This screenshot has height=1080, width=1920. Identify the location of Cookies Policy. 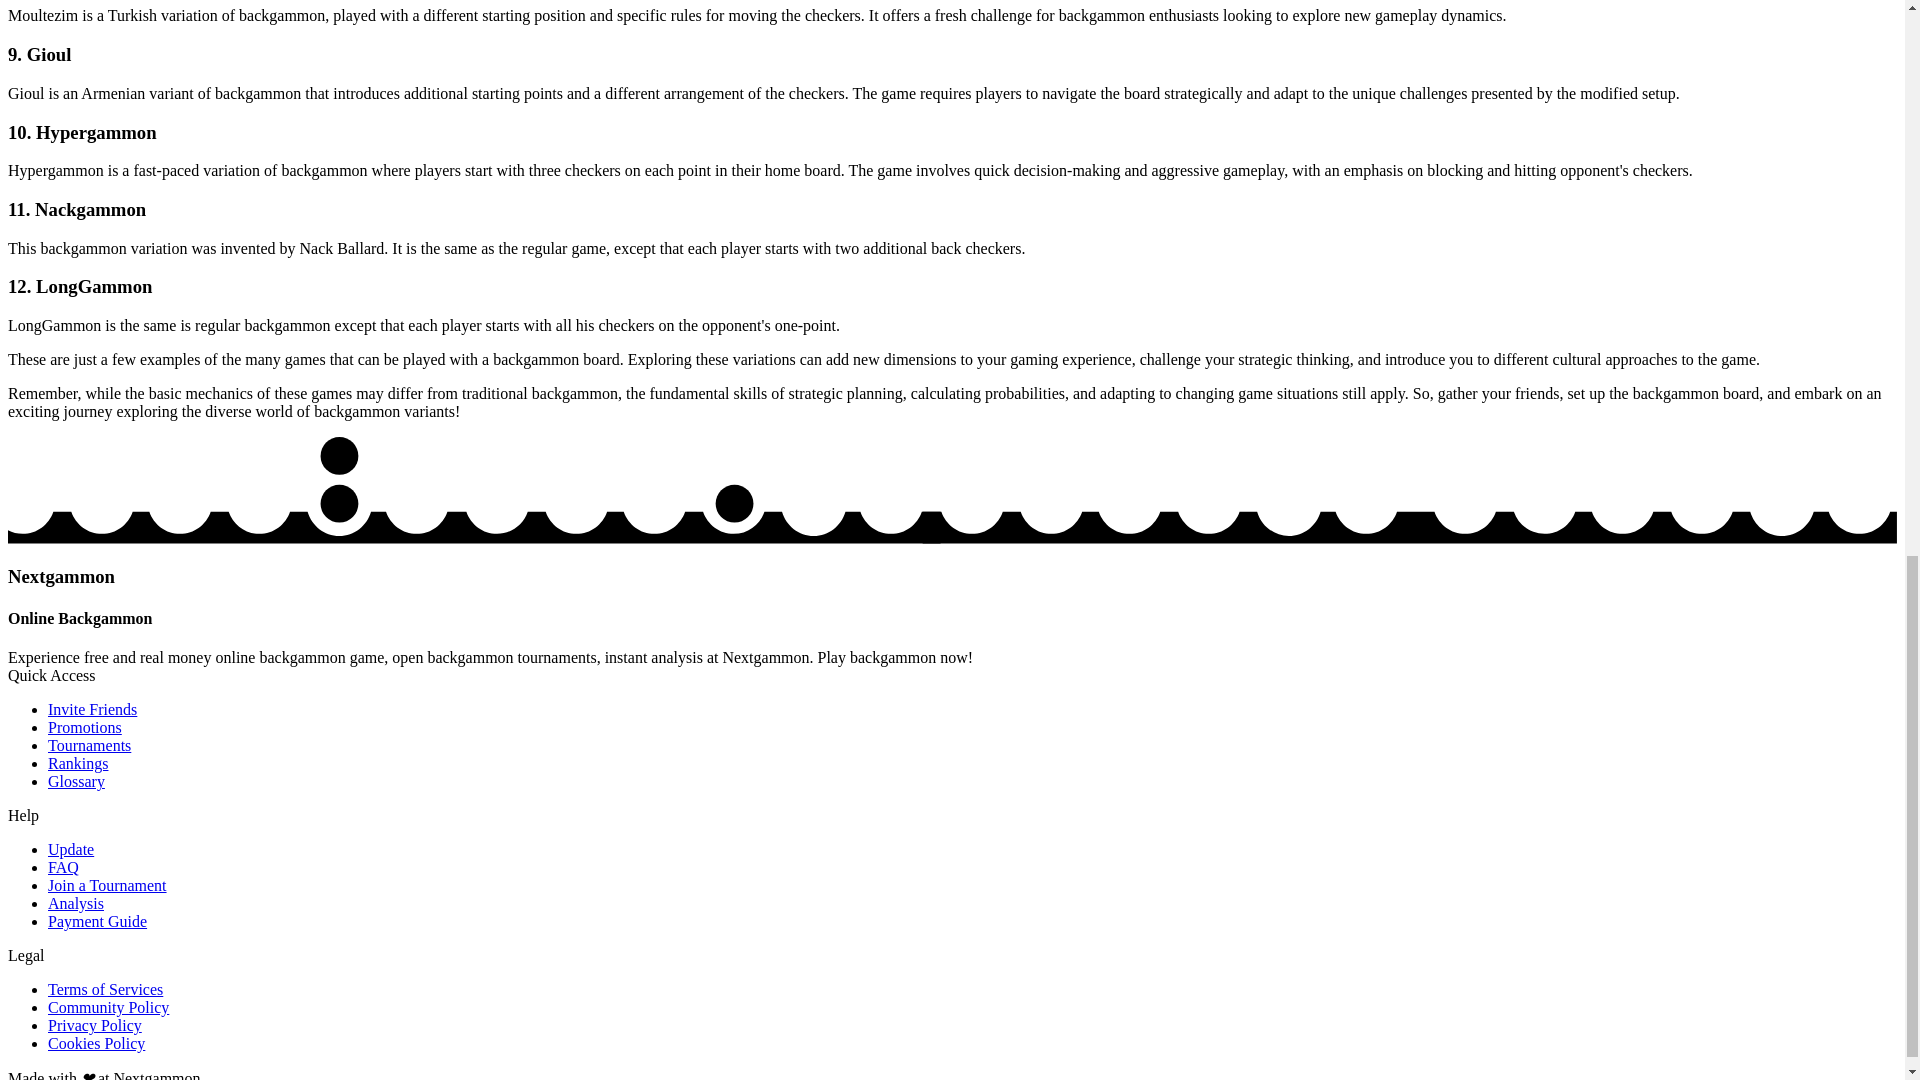
(96, 1042).